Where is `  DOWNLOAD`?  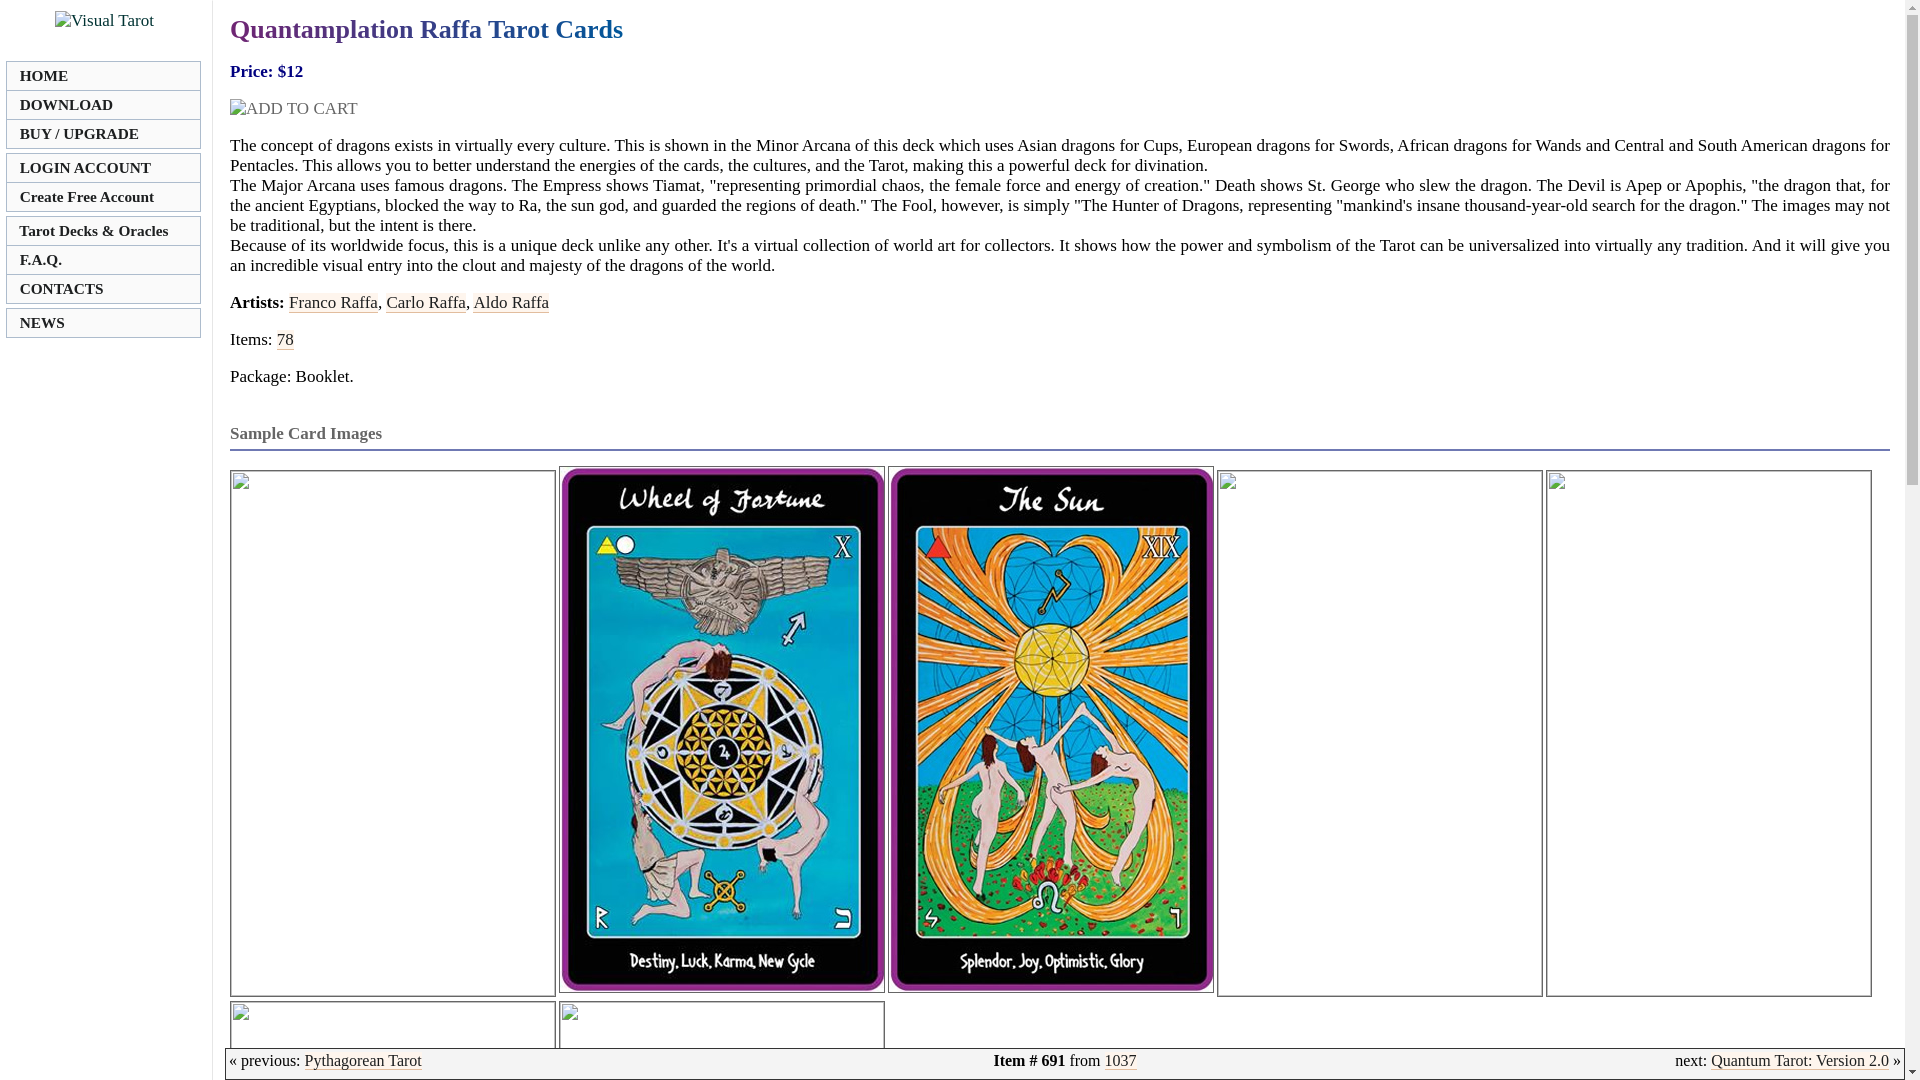
  DOWNLOAD is located at coordinates (103, 104).